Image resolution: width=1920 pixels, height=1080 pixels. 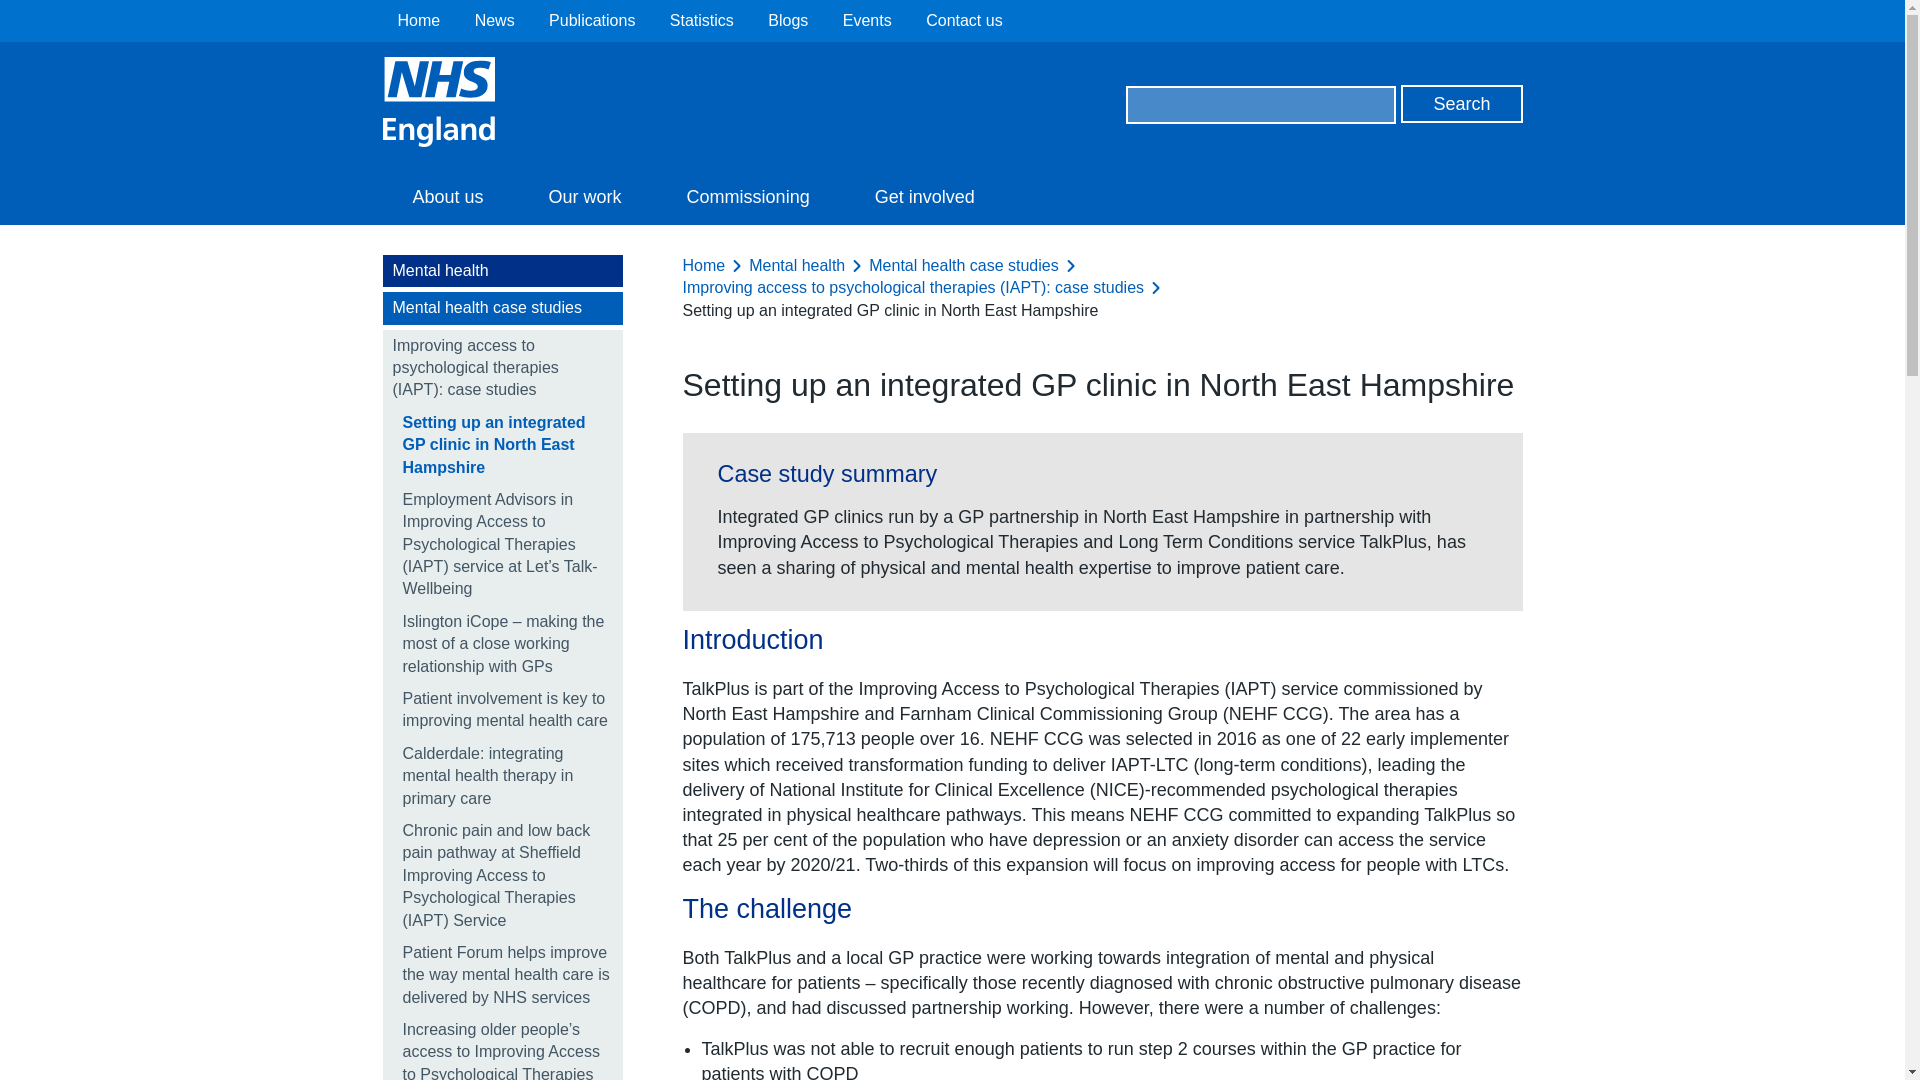 What do you see at coordinates (585, 196) in the screenshot?
I see `Our work` at bounding box center [585, 196].